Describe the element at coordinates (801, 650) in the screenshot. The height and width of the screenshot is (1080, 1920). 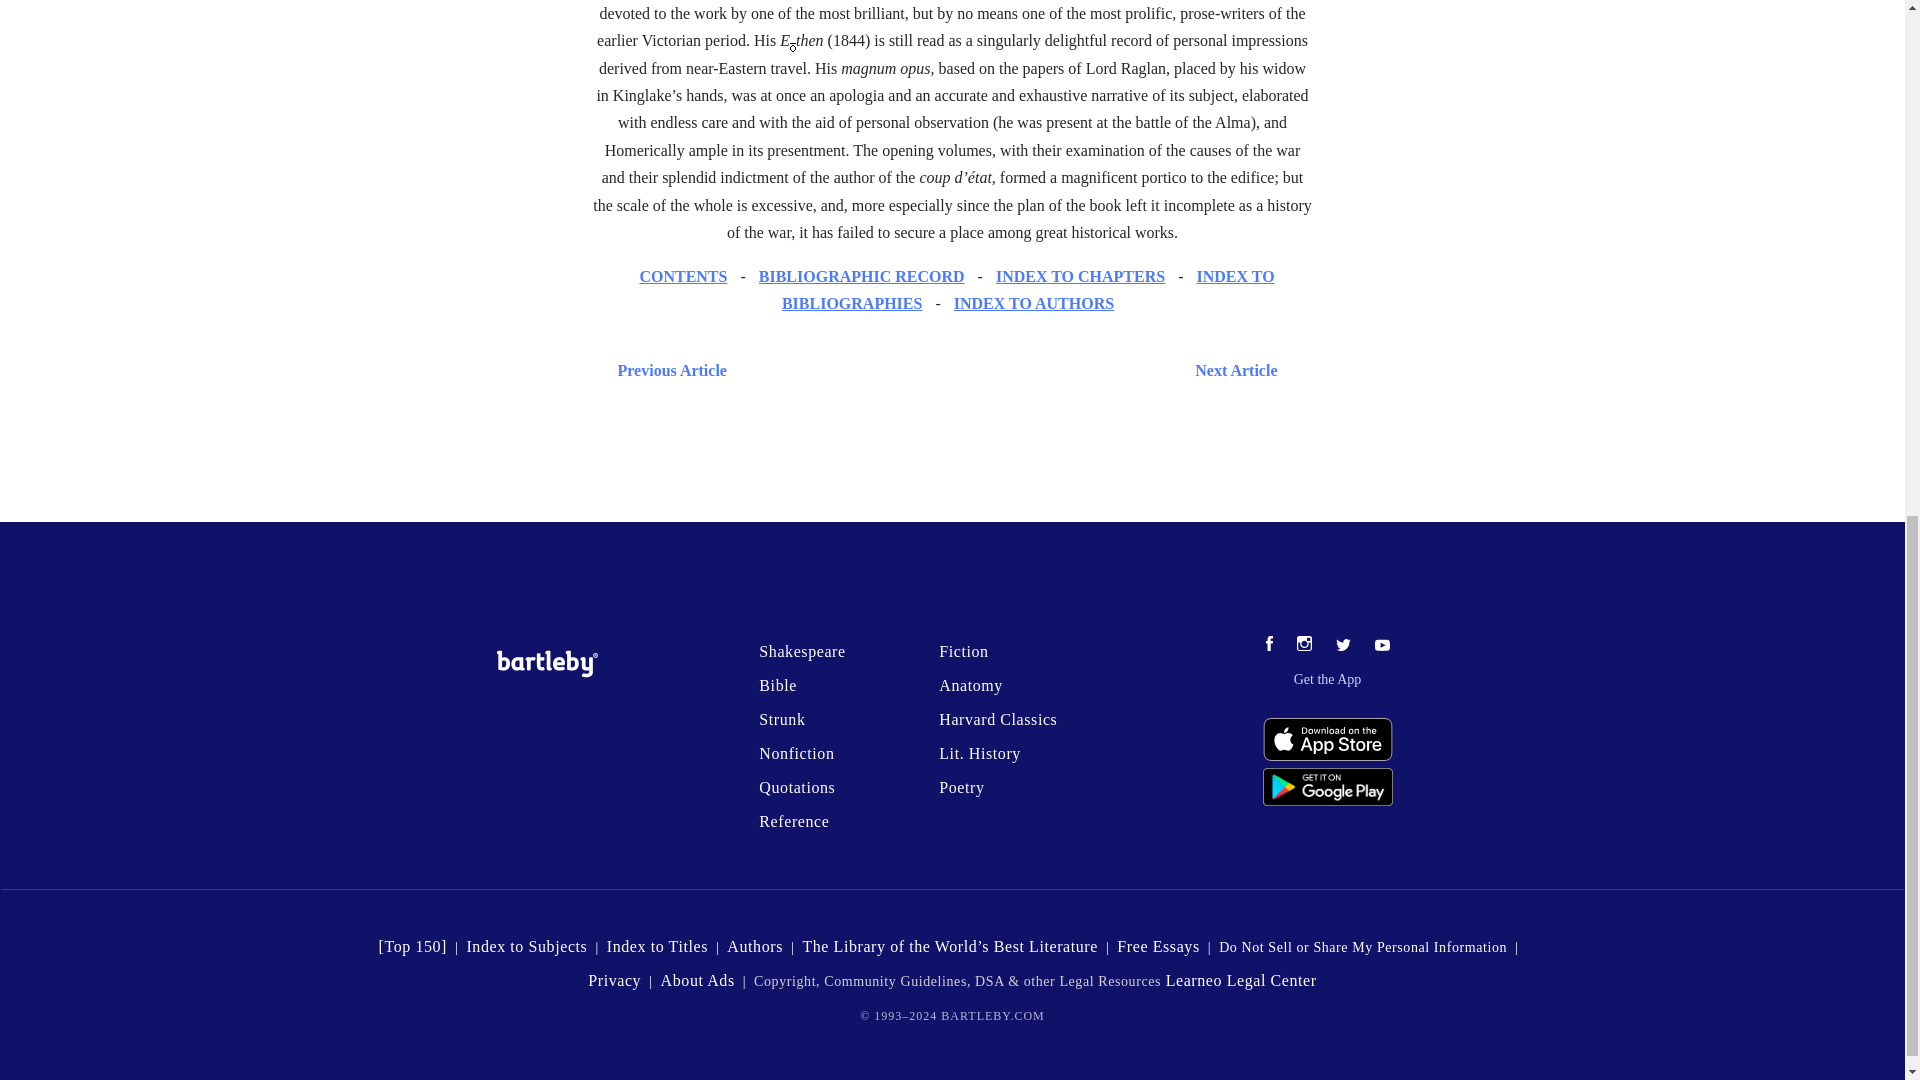
I see `Shakespeare` at that location.